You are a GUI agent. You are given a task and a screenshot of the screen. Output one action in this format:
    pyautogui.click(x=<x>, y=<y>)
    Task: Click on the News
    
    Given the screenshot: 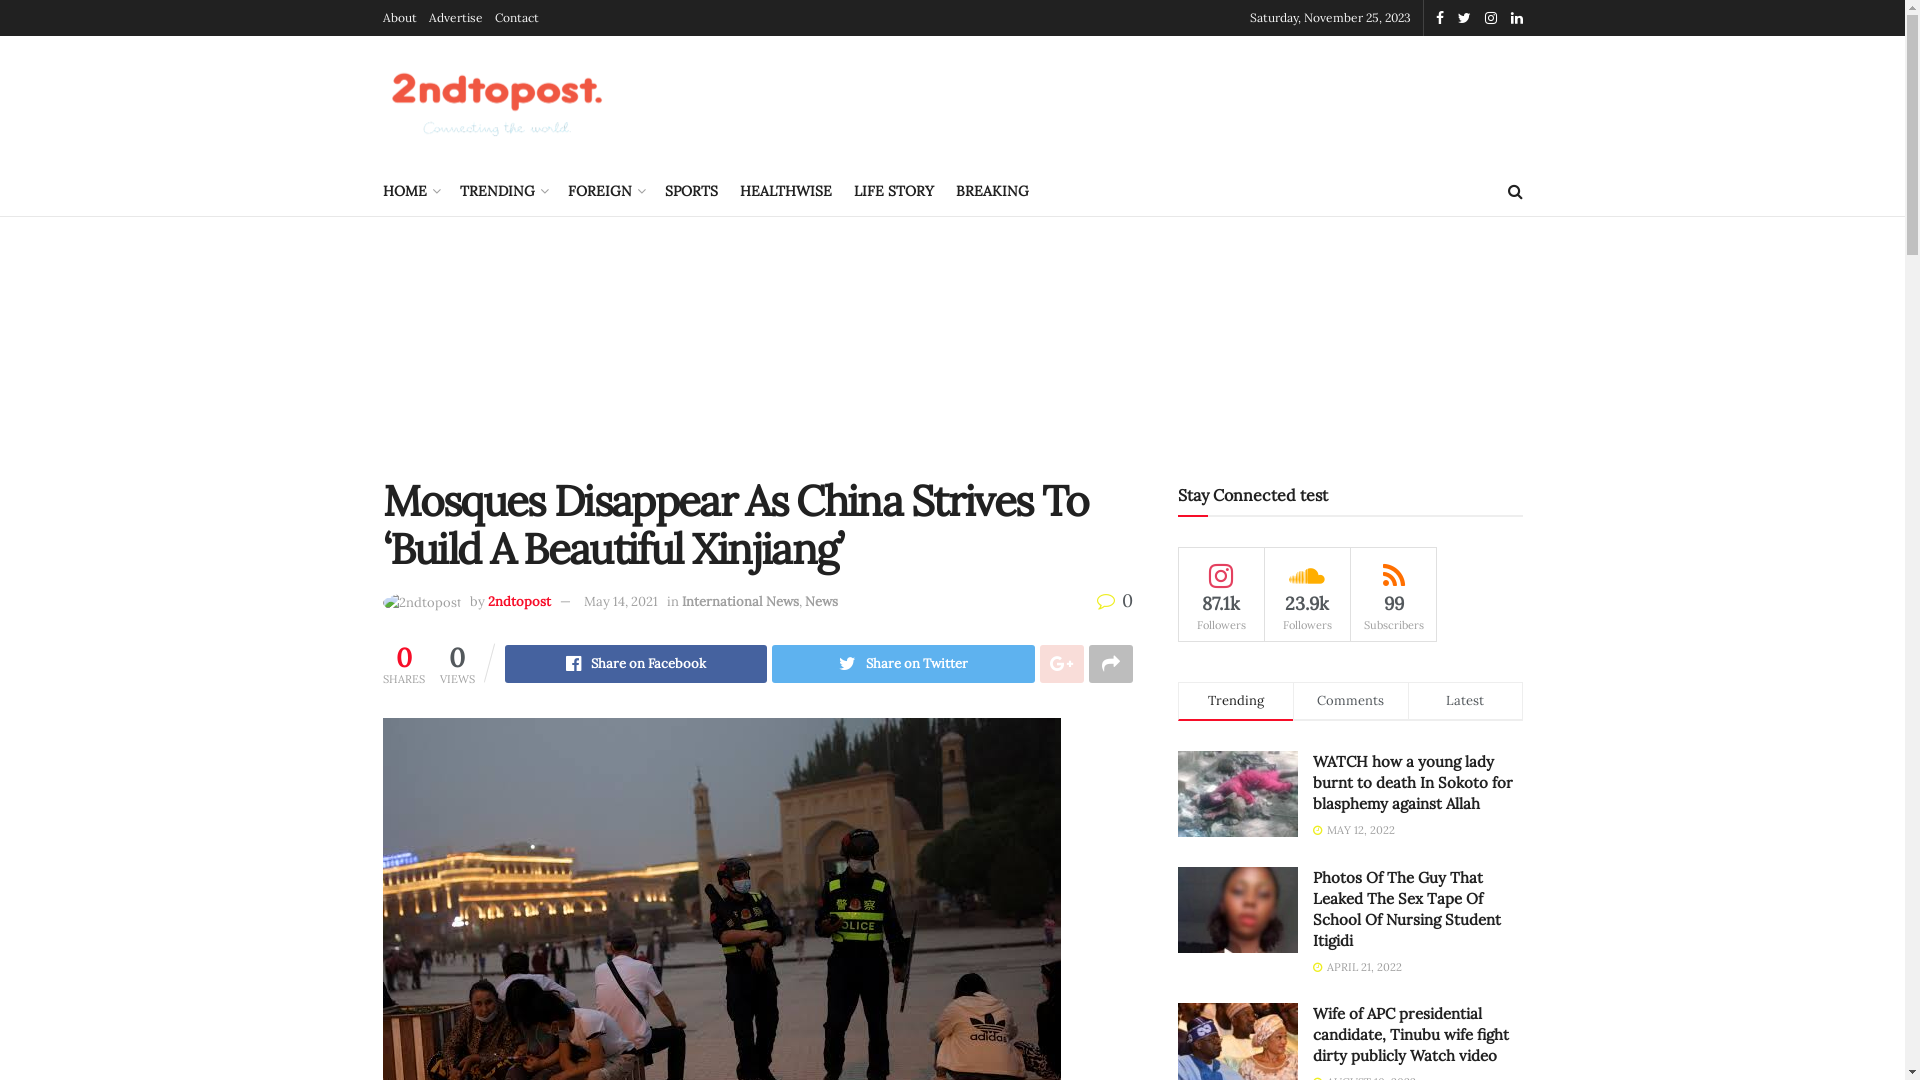 What is the action you would take?
    pyautogui.click(x=820, y=602)
    